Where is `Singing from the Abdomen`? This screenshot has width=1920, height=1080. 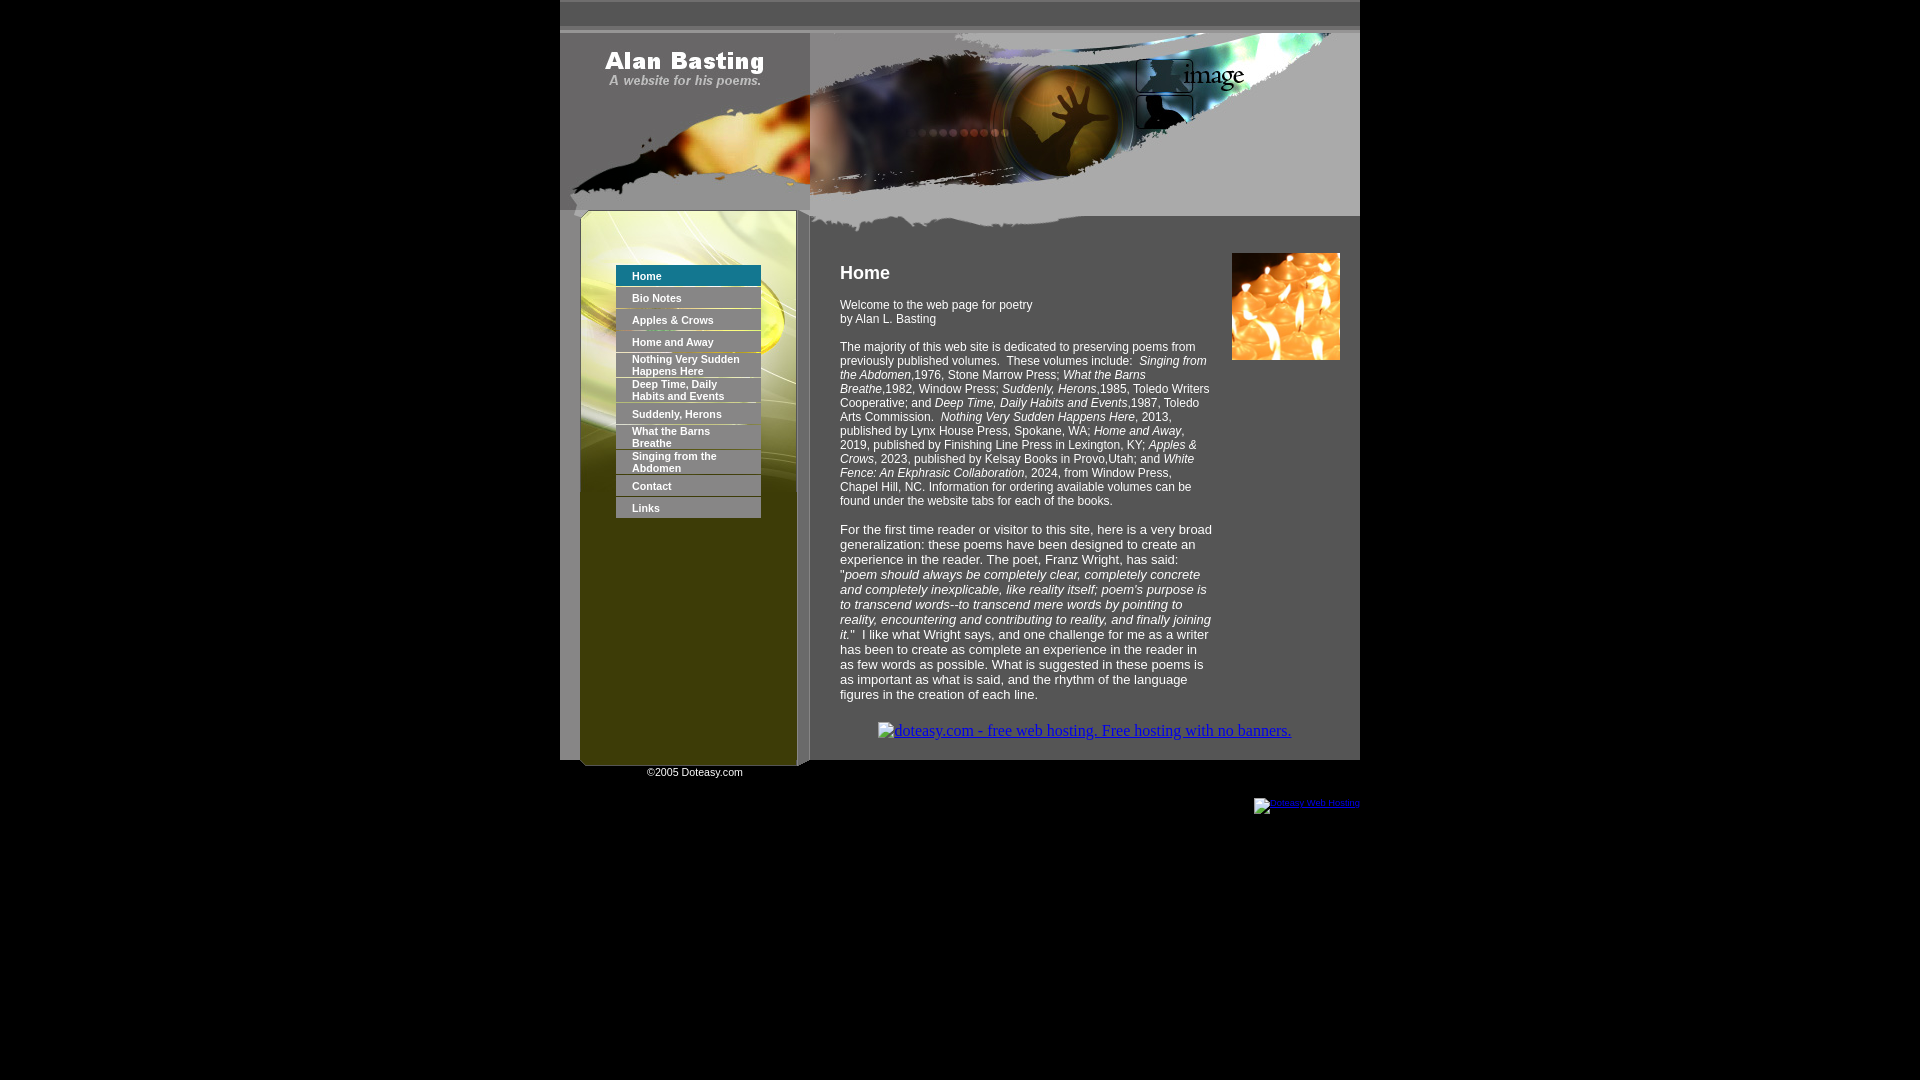
Singing from the Abdomen is located at coordinates (674, 462).